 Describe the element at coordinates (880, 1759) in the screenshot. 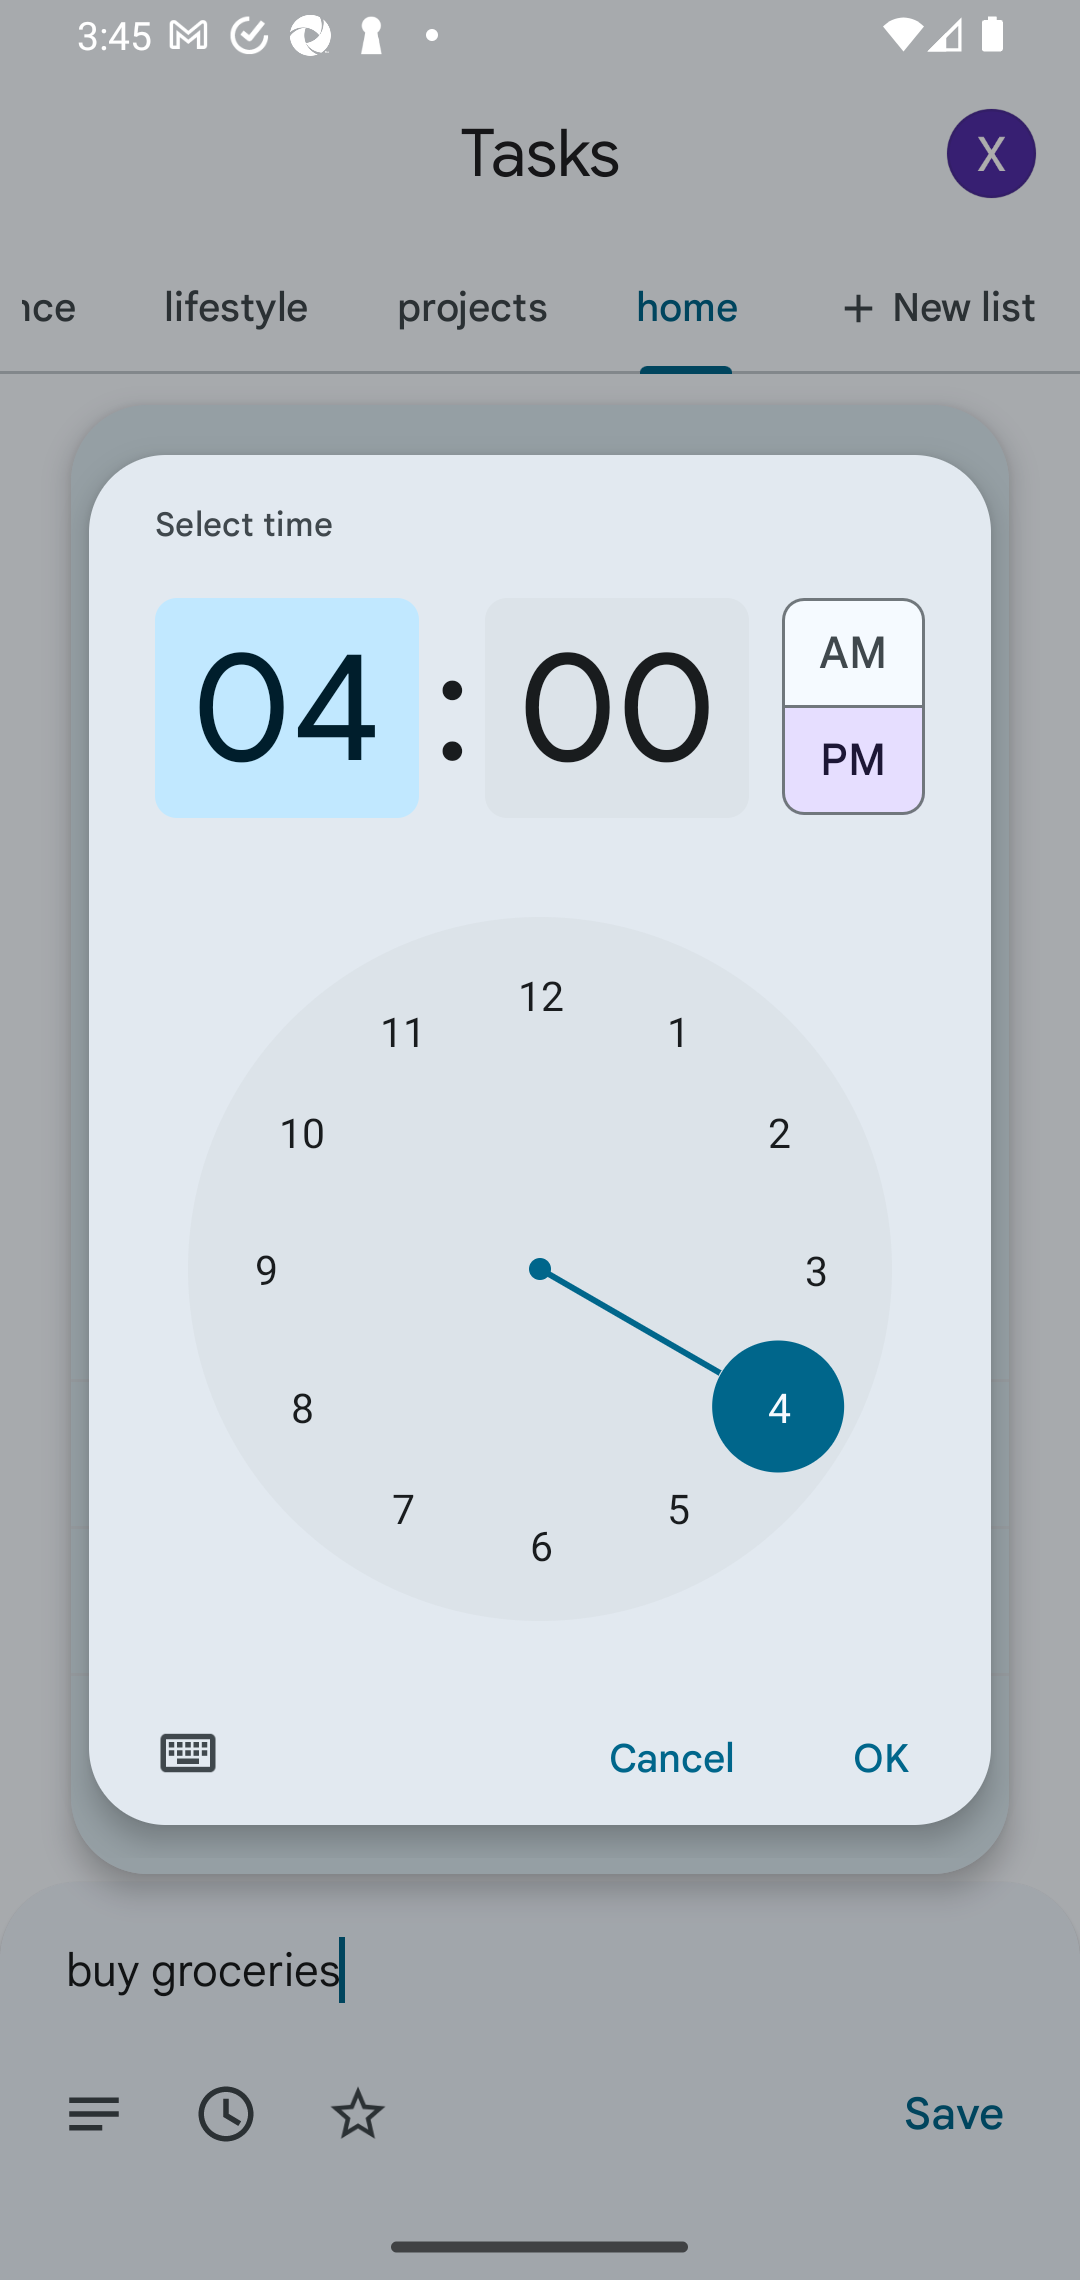

I see `OK` at that location.